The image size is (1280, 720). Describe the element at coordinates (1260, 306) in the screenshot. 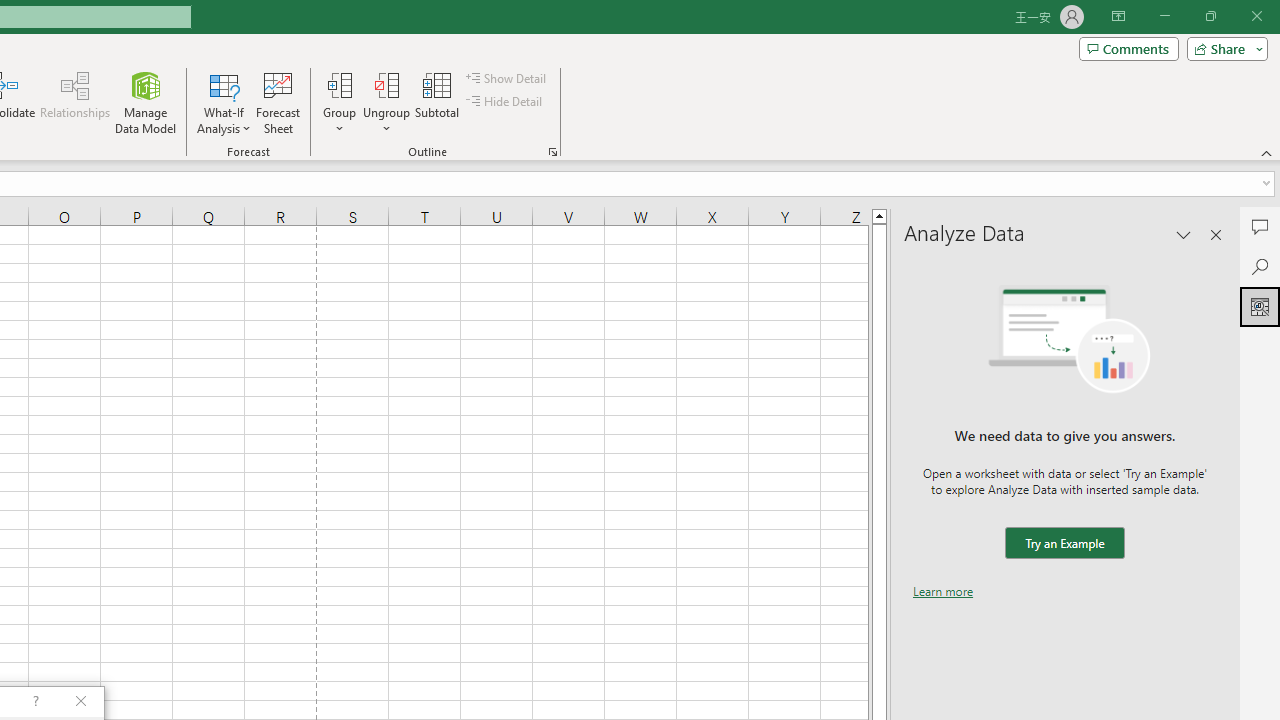

I see `Analyze Data` at that location.